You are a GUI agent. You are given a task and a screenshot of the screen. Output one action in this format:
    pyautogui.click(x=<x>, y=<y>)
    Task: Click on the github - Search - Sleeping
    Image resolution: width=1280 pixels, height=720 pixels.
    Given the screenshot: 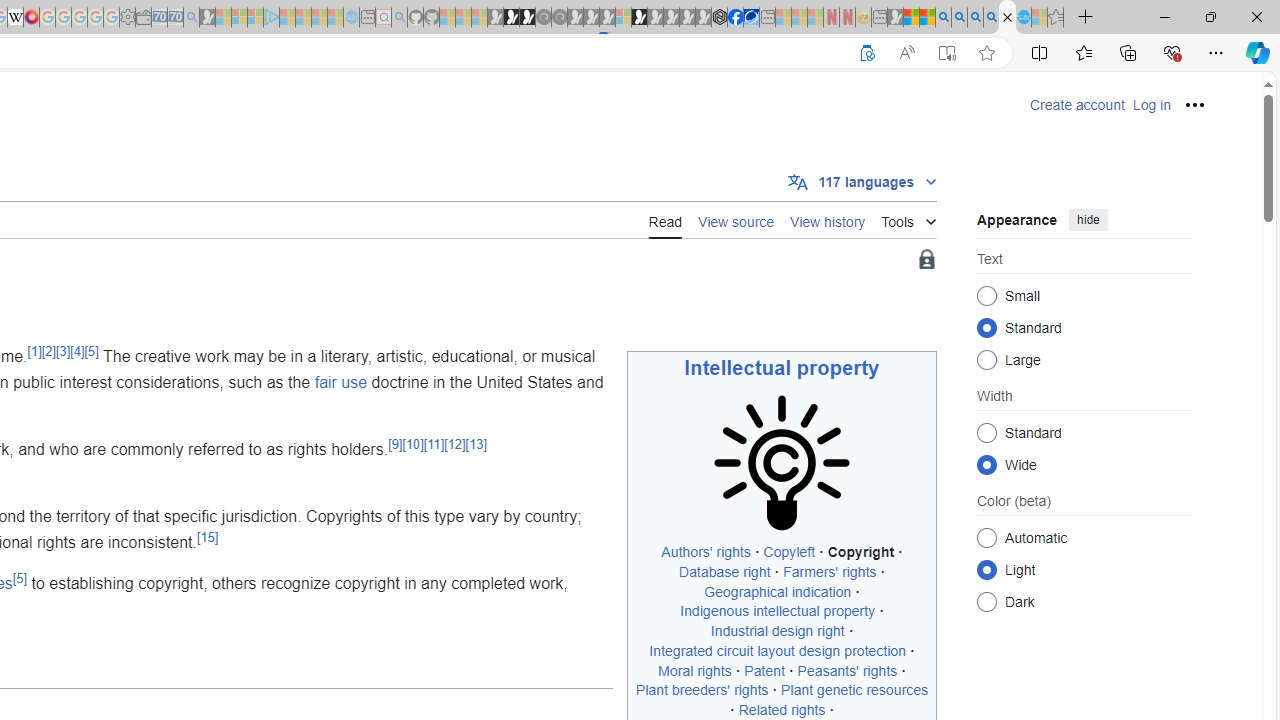 What is the action you would take?
    pyautogui.click(x=399, y=18)
    